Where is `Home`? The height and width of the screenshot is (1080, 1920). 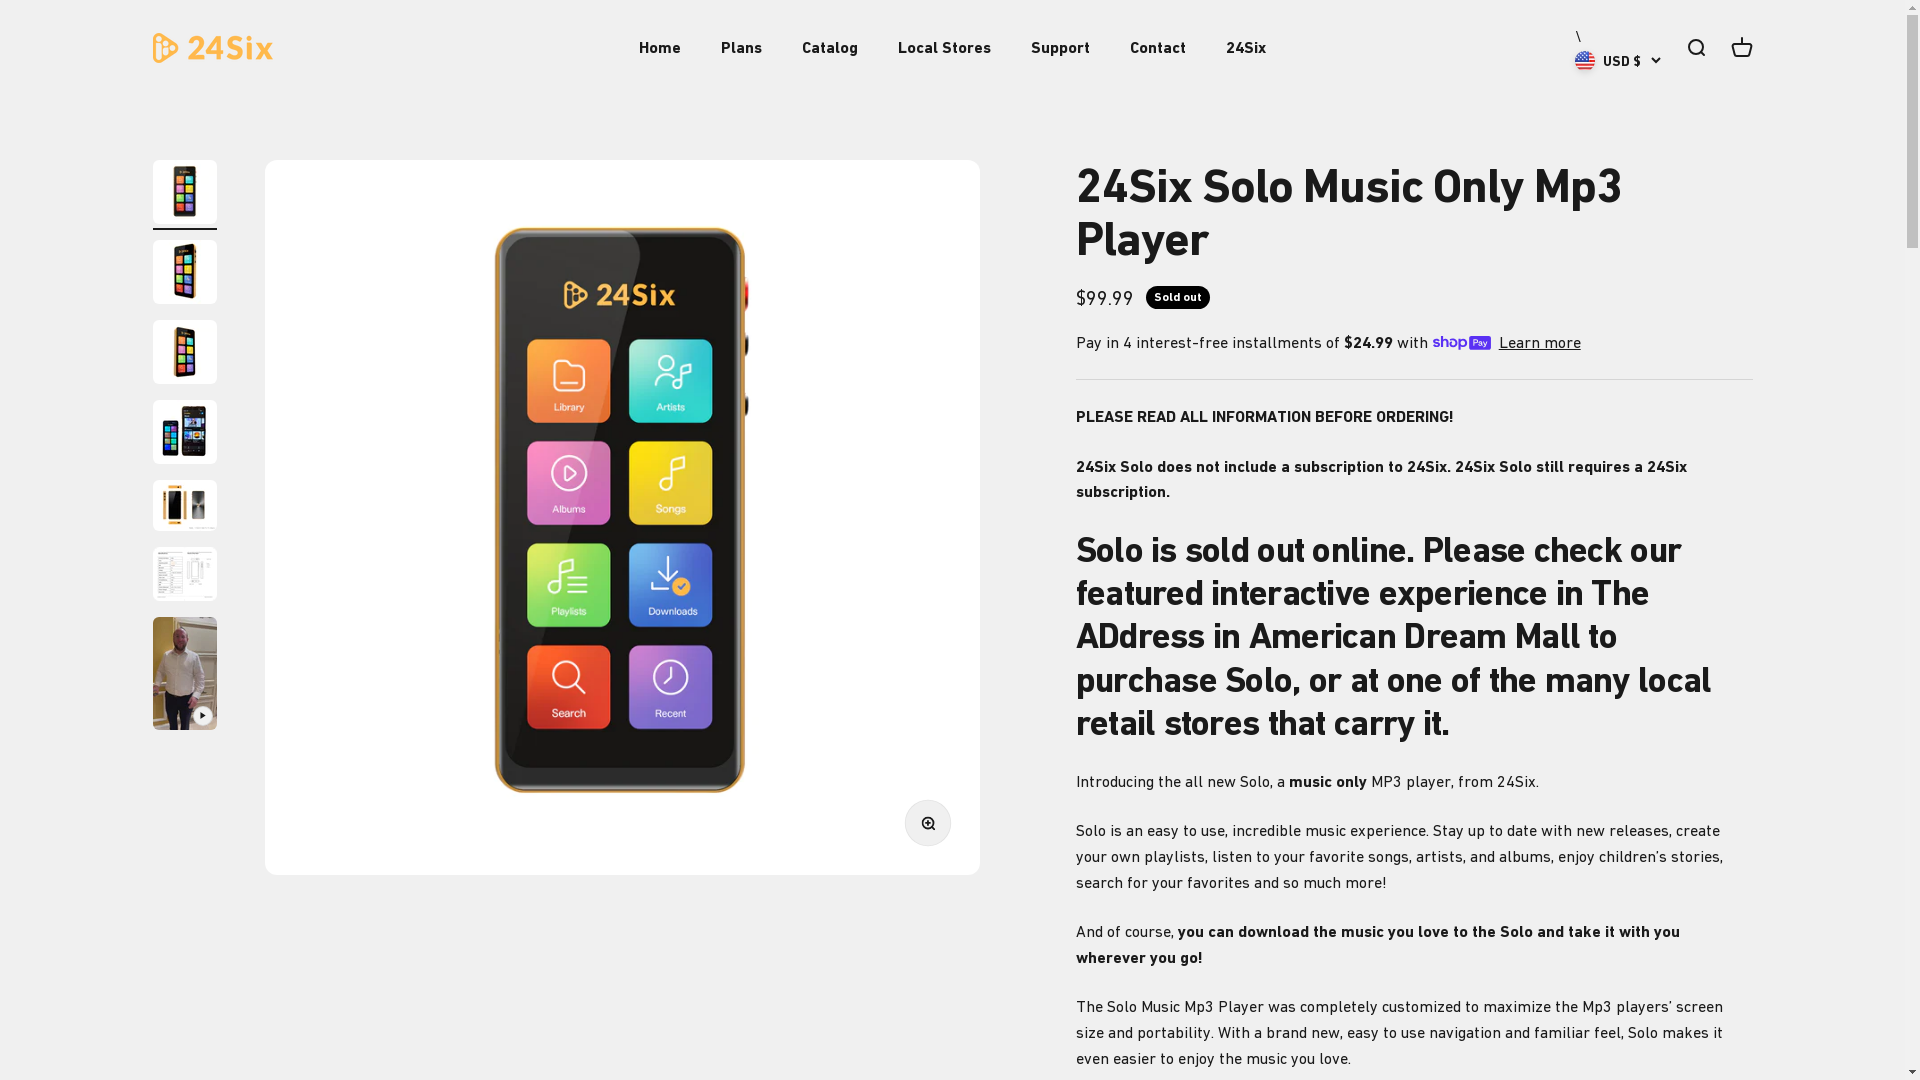 Home is located at coordinates (660, 48).